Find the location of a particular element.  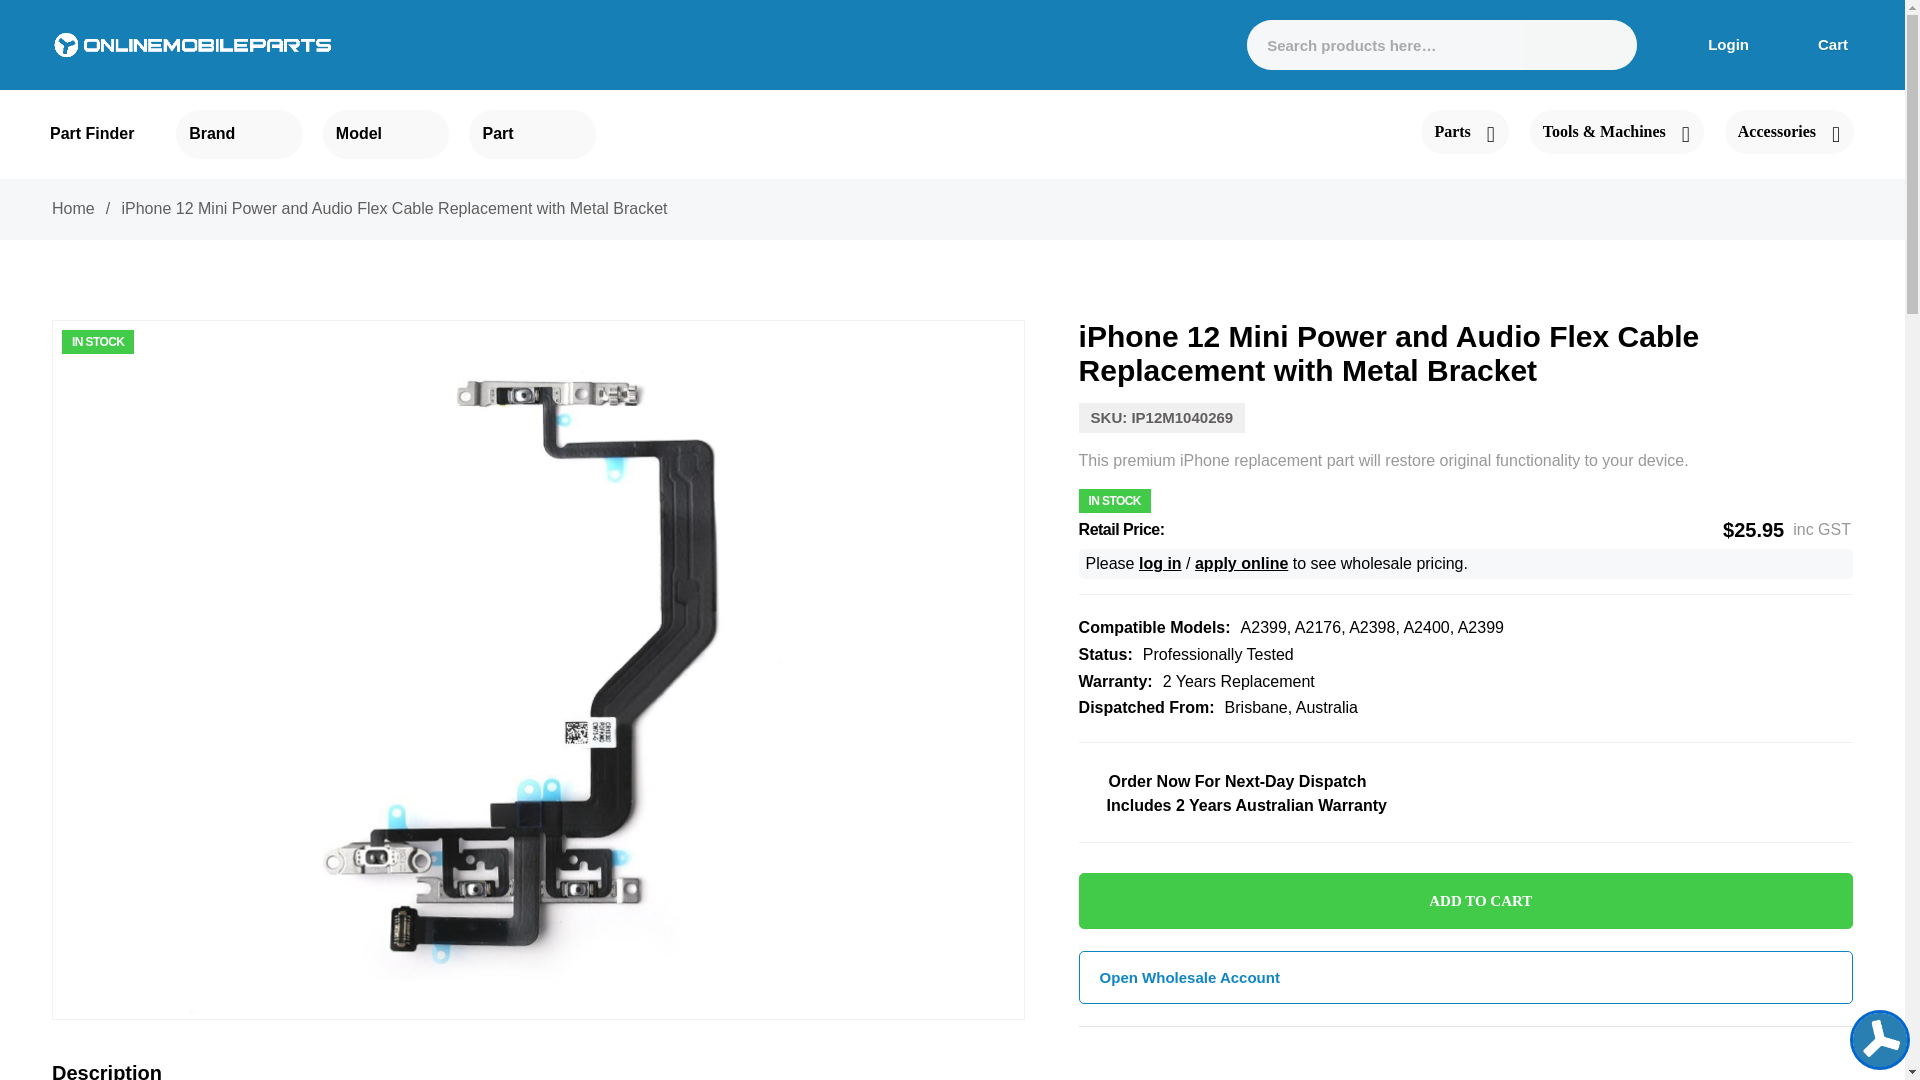

Parts is located at coordinates (1464, 132).